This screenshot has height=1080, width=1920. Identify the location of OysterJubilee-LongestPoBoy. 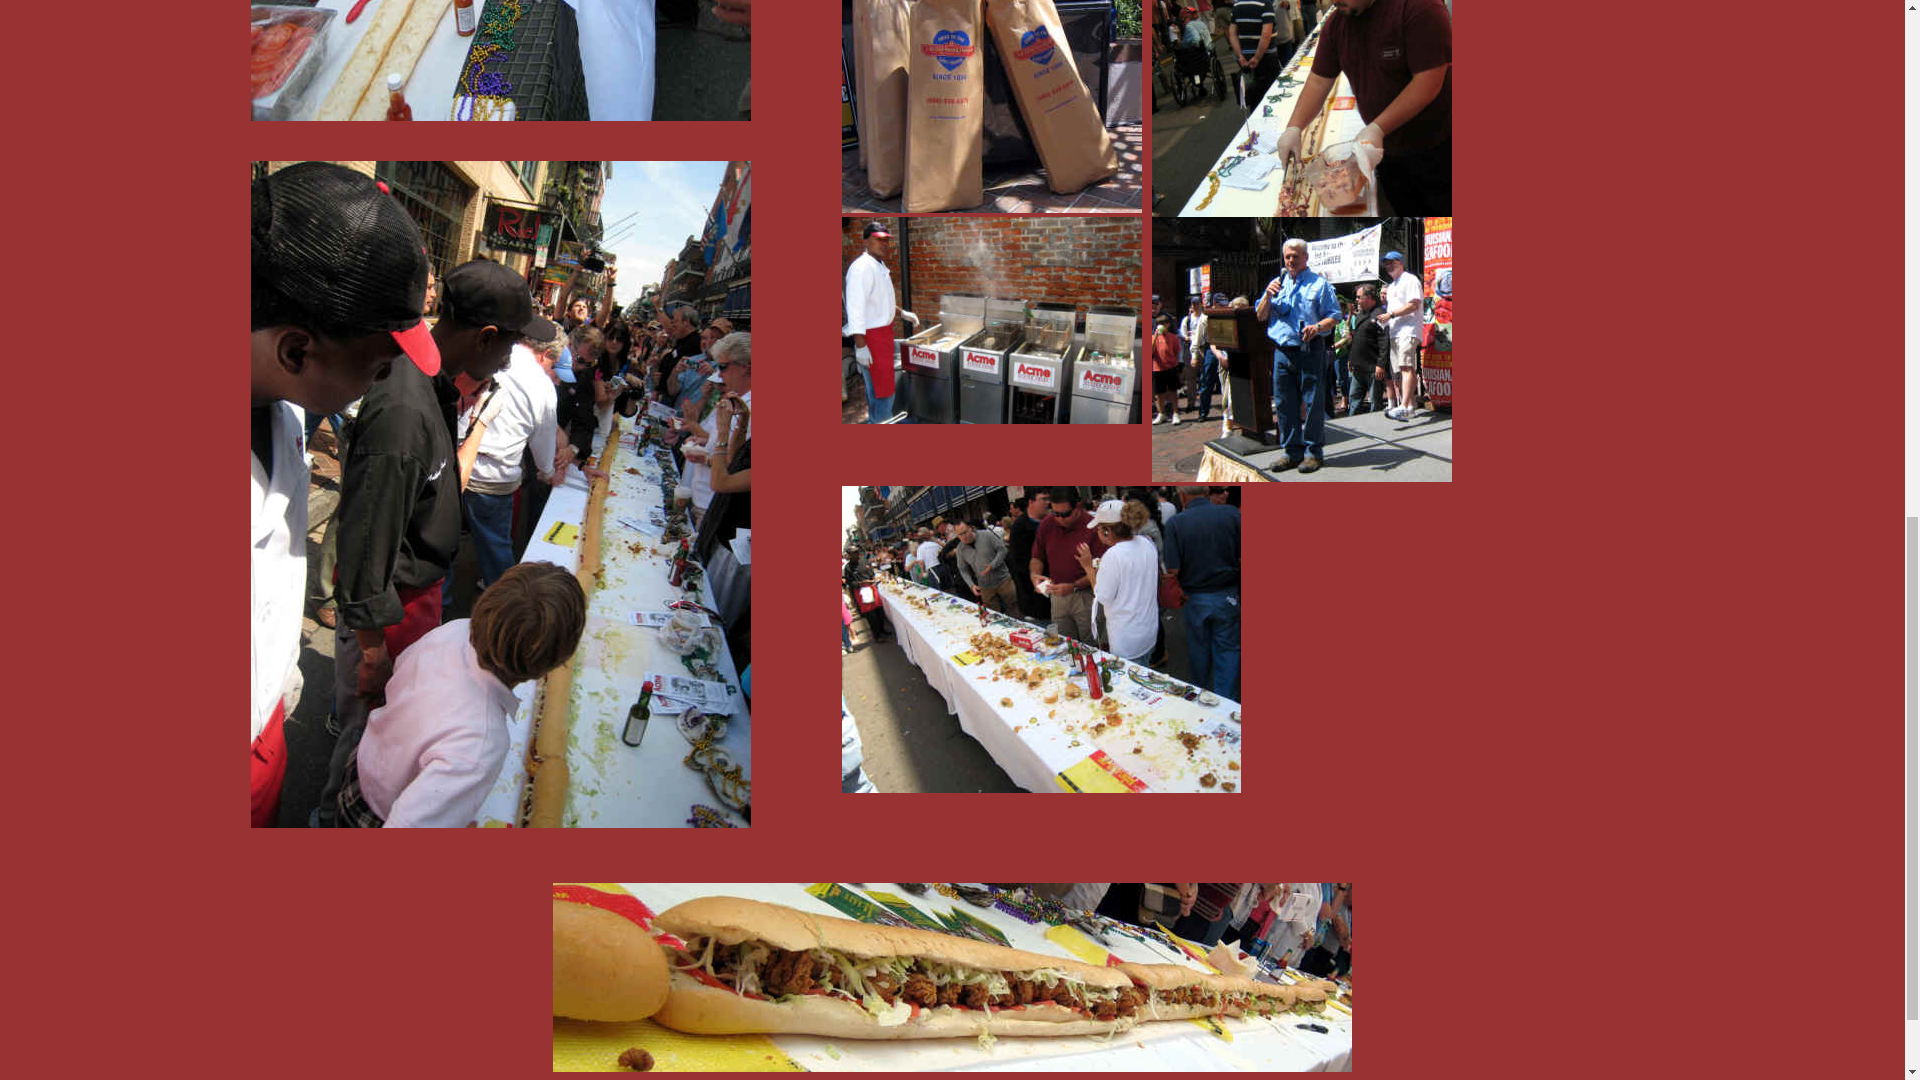
(500, 60).